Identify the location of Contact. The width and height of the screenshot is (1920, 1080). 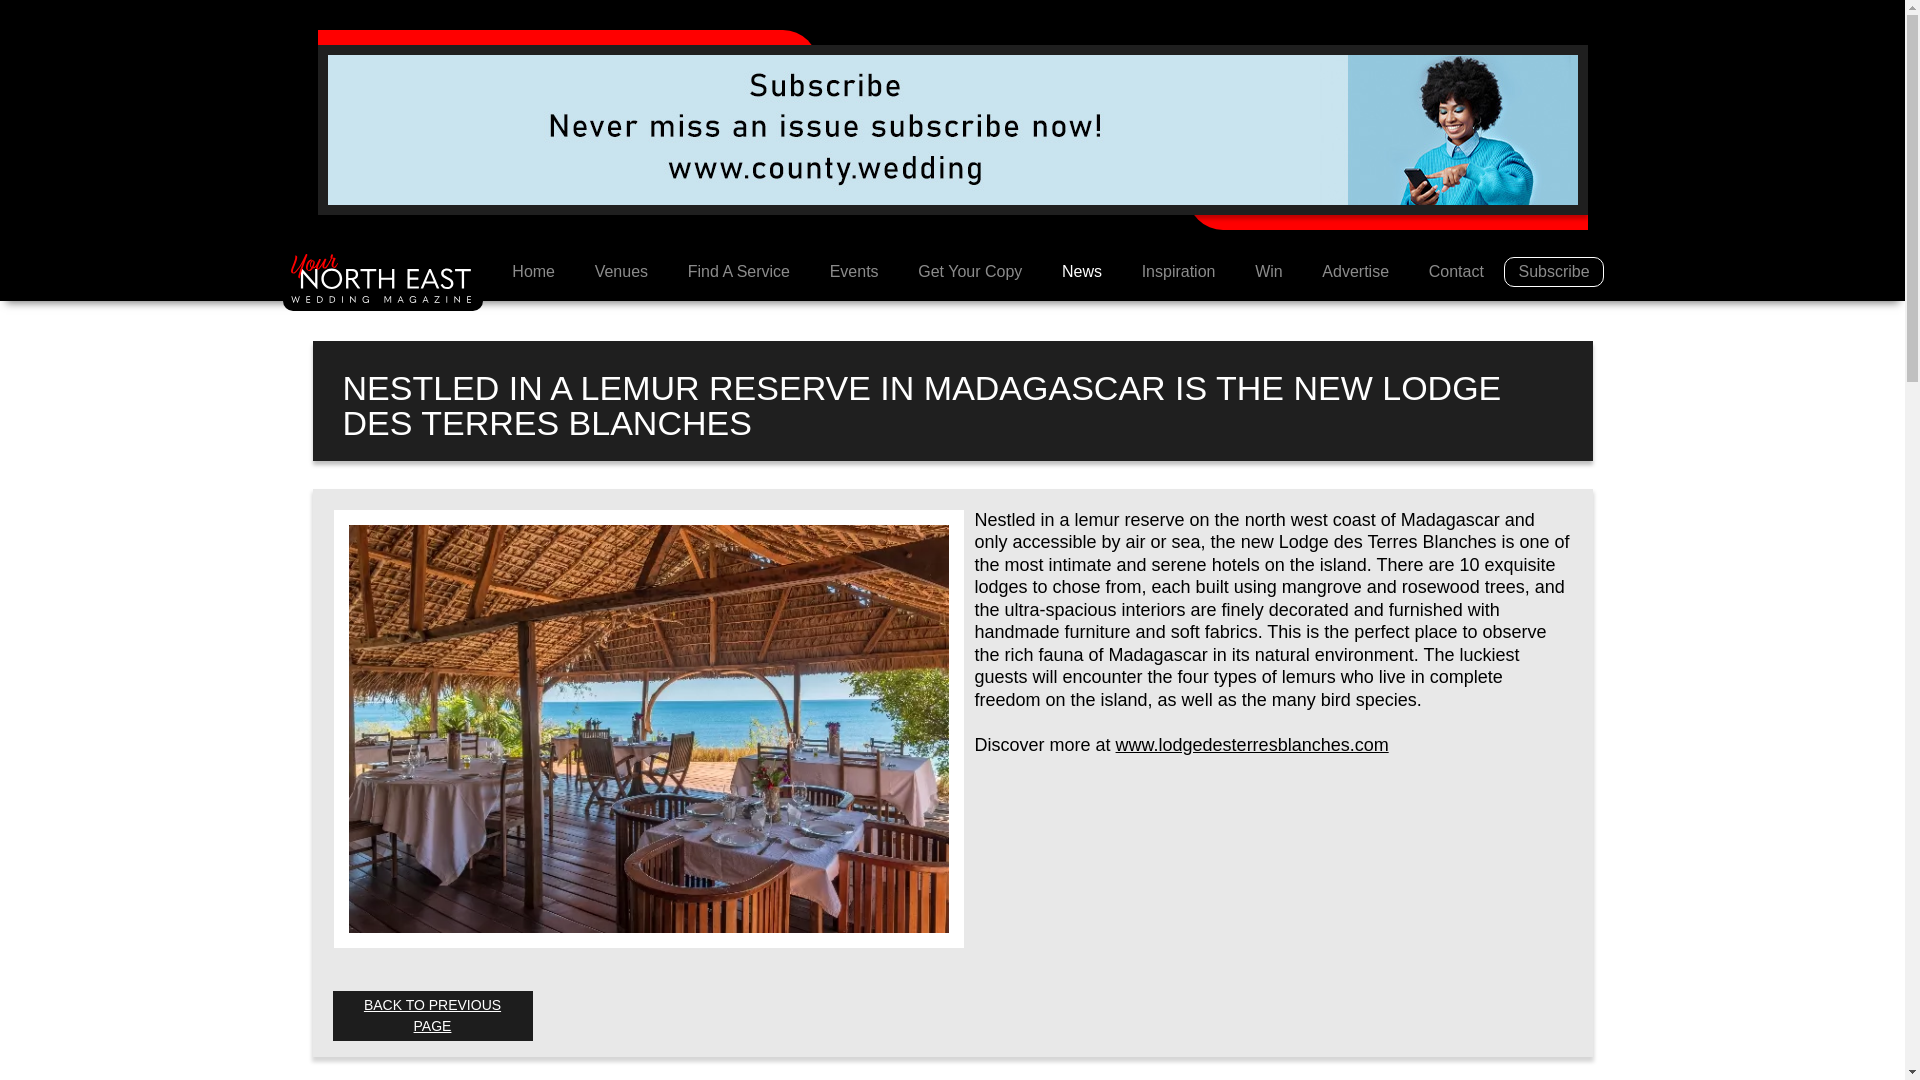
(1456, 271).